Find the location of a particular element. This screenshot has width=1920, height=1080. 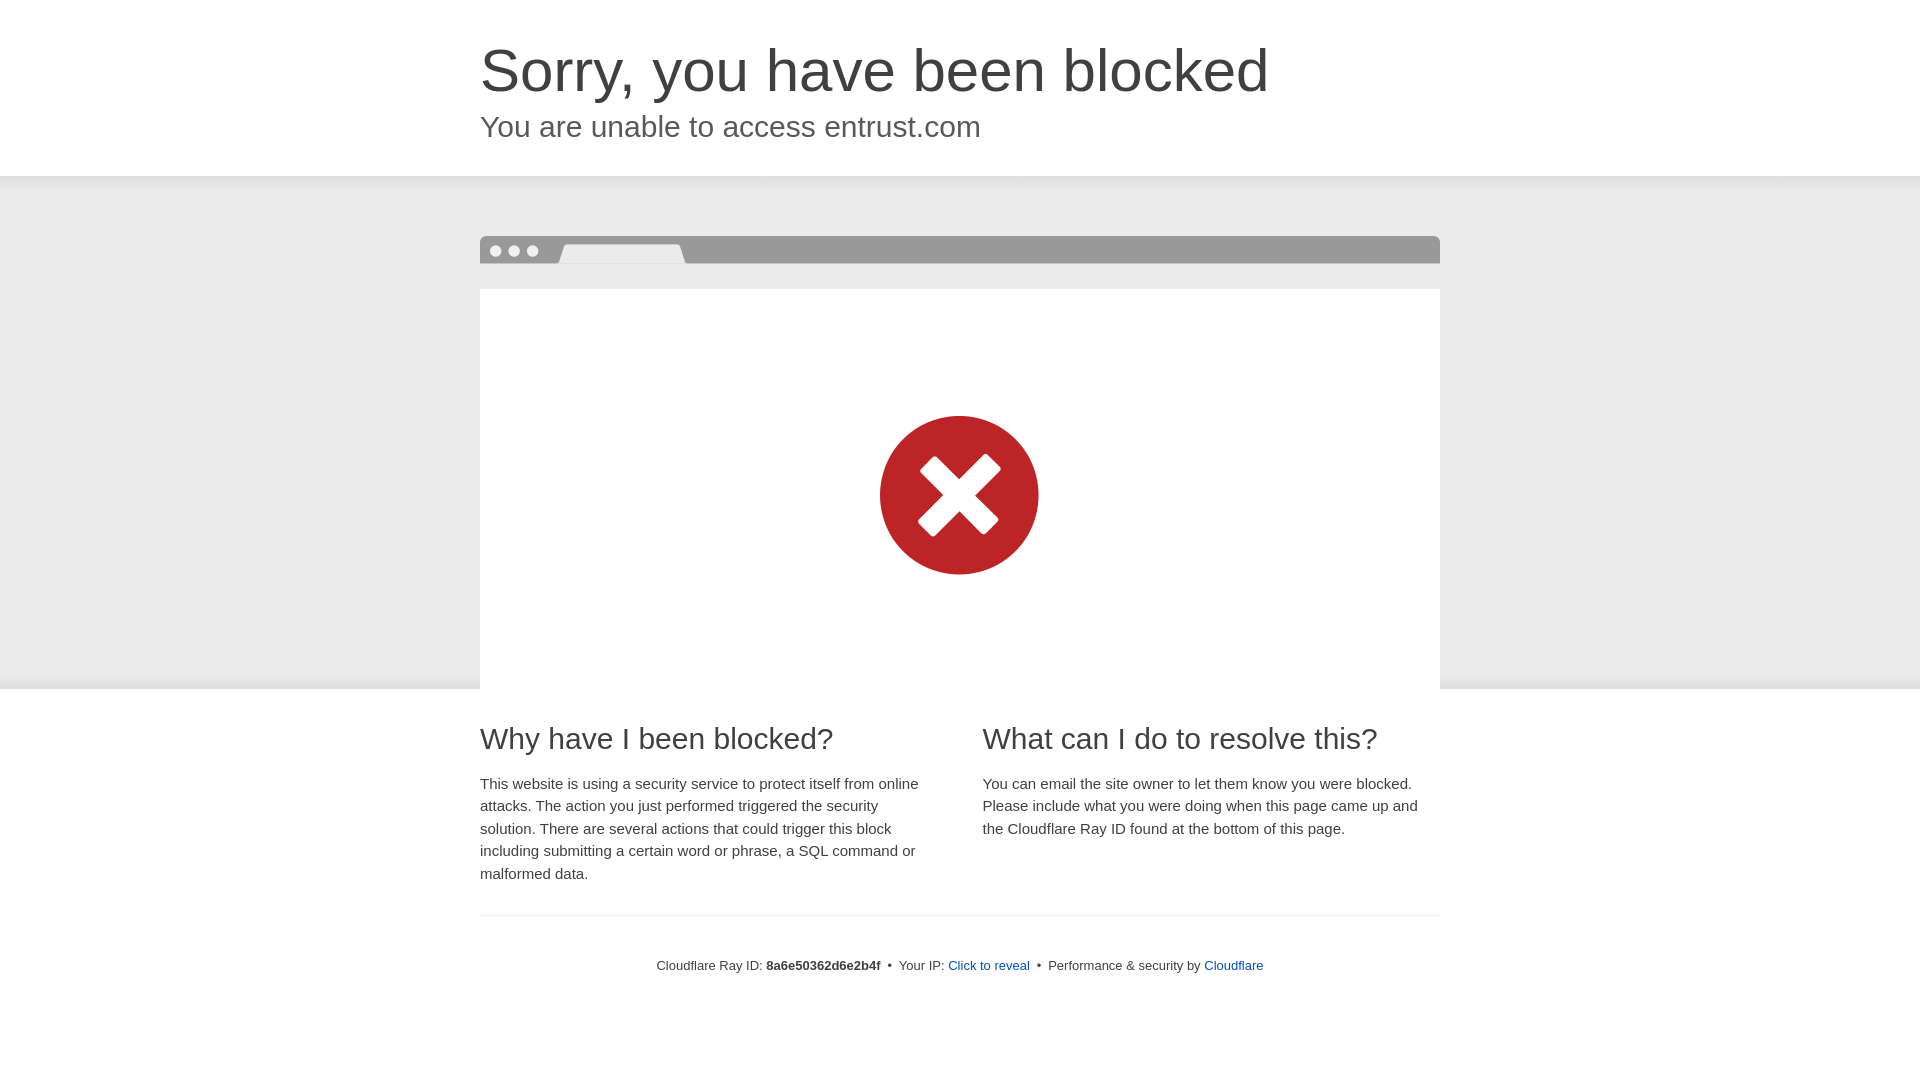

Click to reveal is located at coordinates (988, 966).